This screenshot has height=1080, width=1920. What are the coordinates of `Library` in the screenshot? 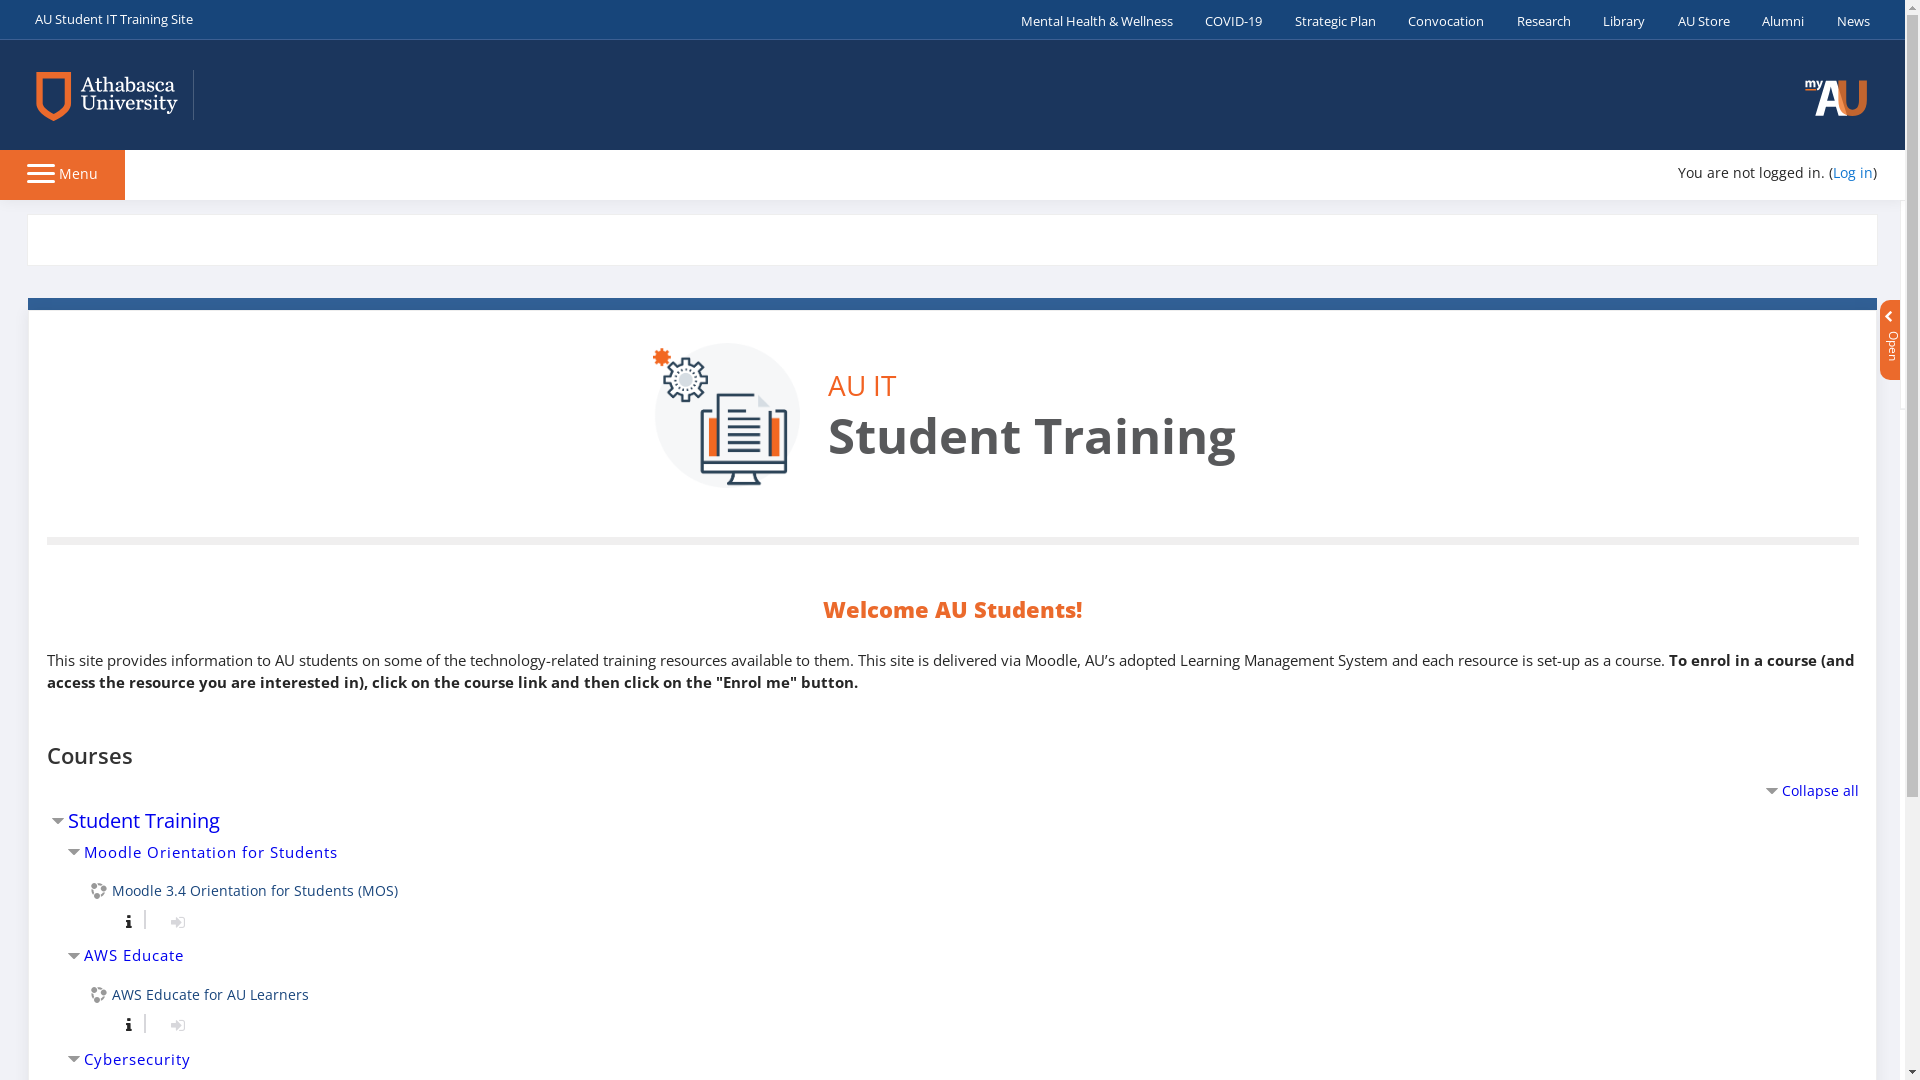 It's located at (1616, 20).